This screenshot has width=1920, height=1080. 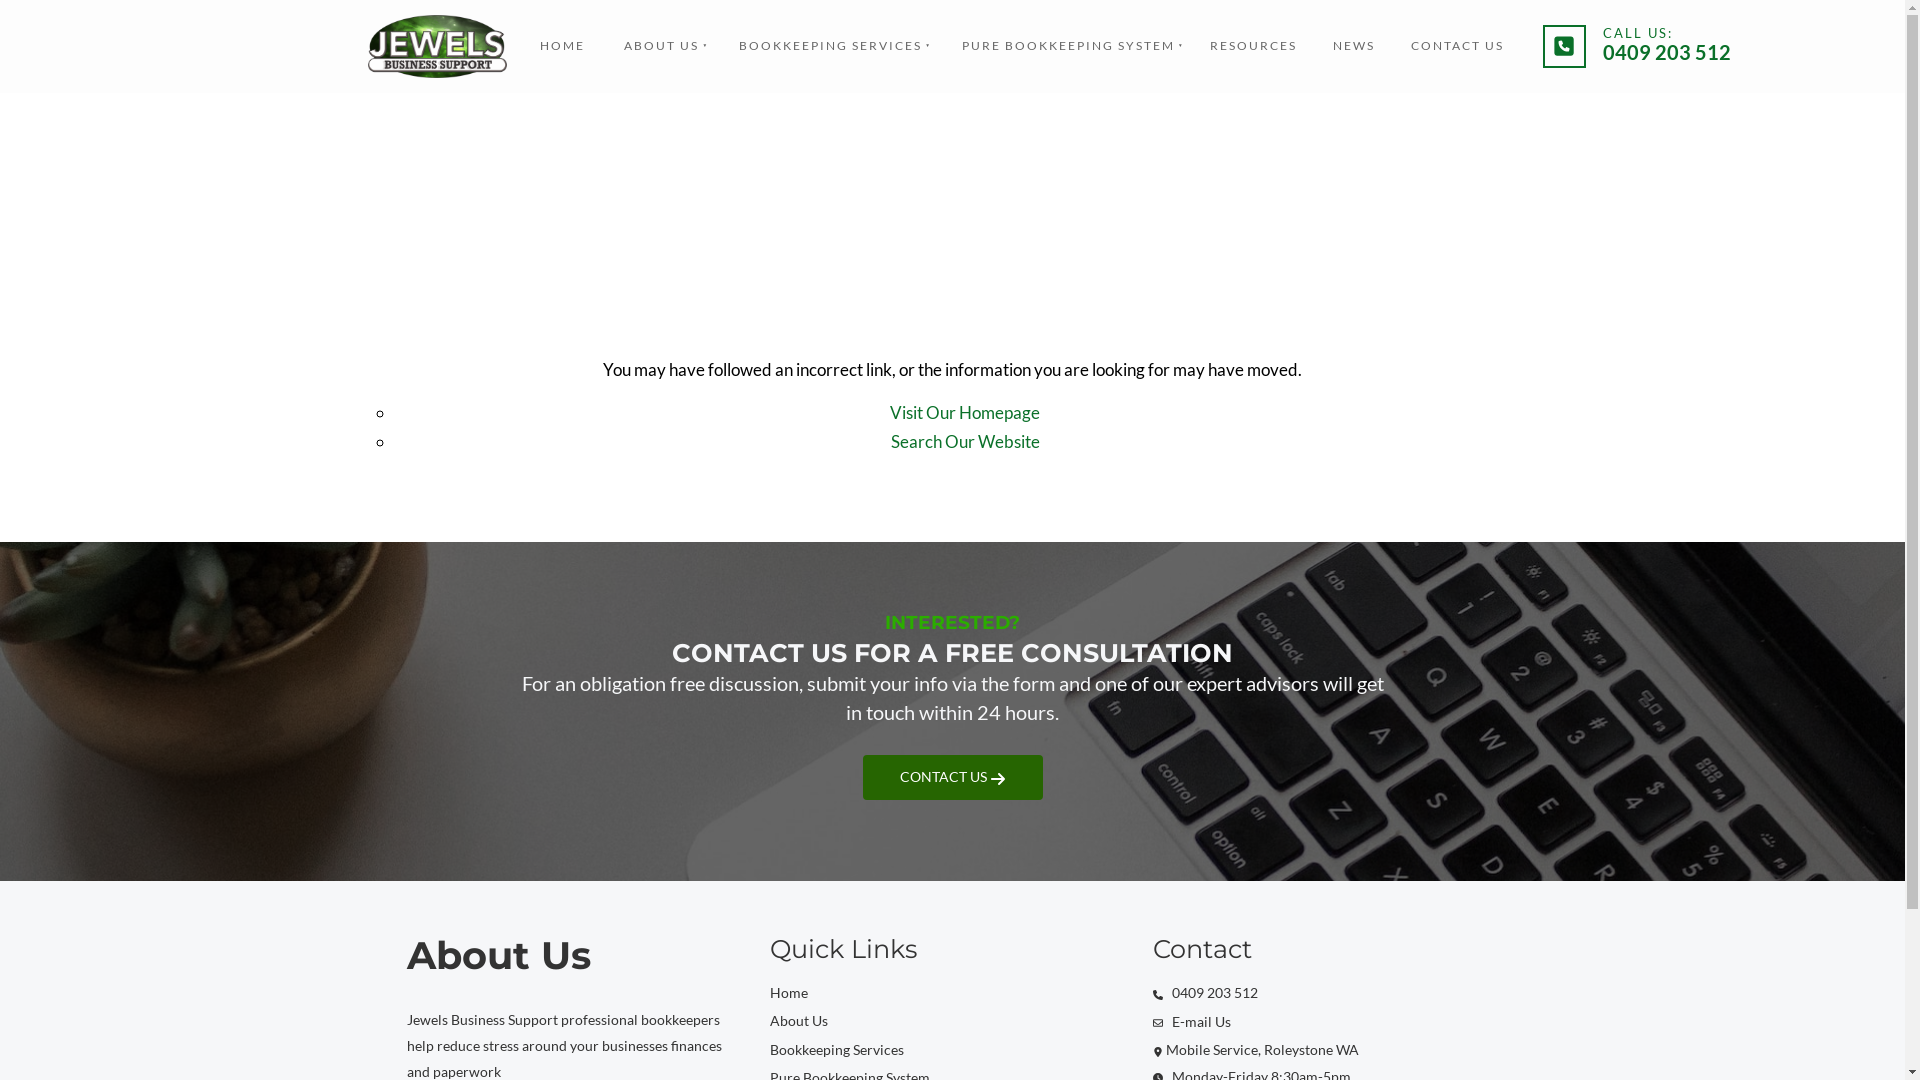 I want to click on Visit Our Homepage, so click(x=965, y=414).